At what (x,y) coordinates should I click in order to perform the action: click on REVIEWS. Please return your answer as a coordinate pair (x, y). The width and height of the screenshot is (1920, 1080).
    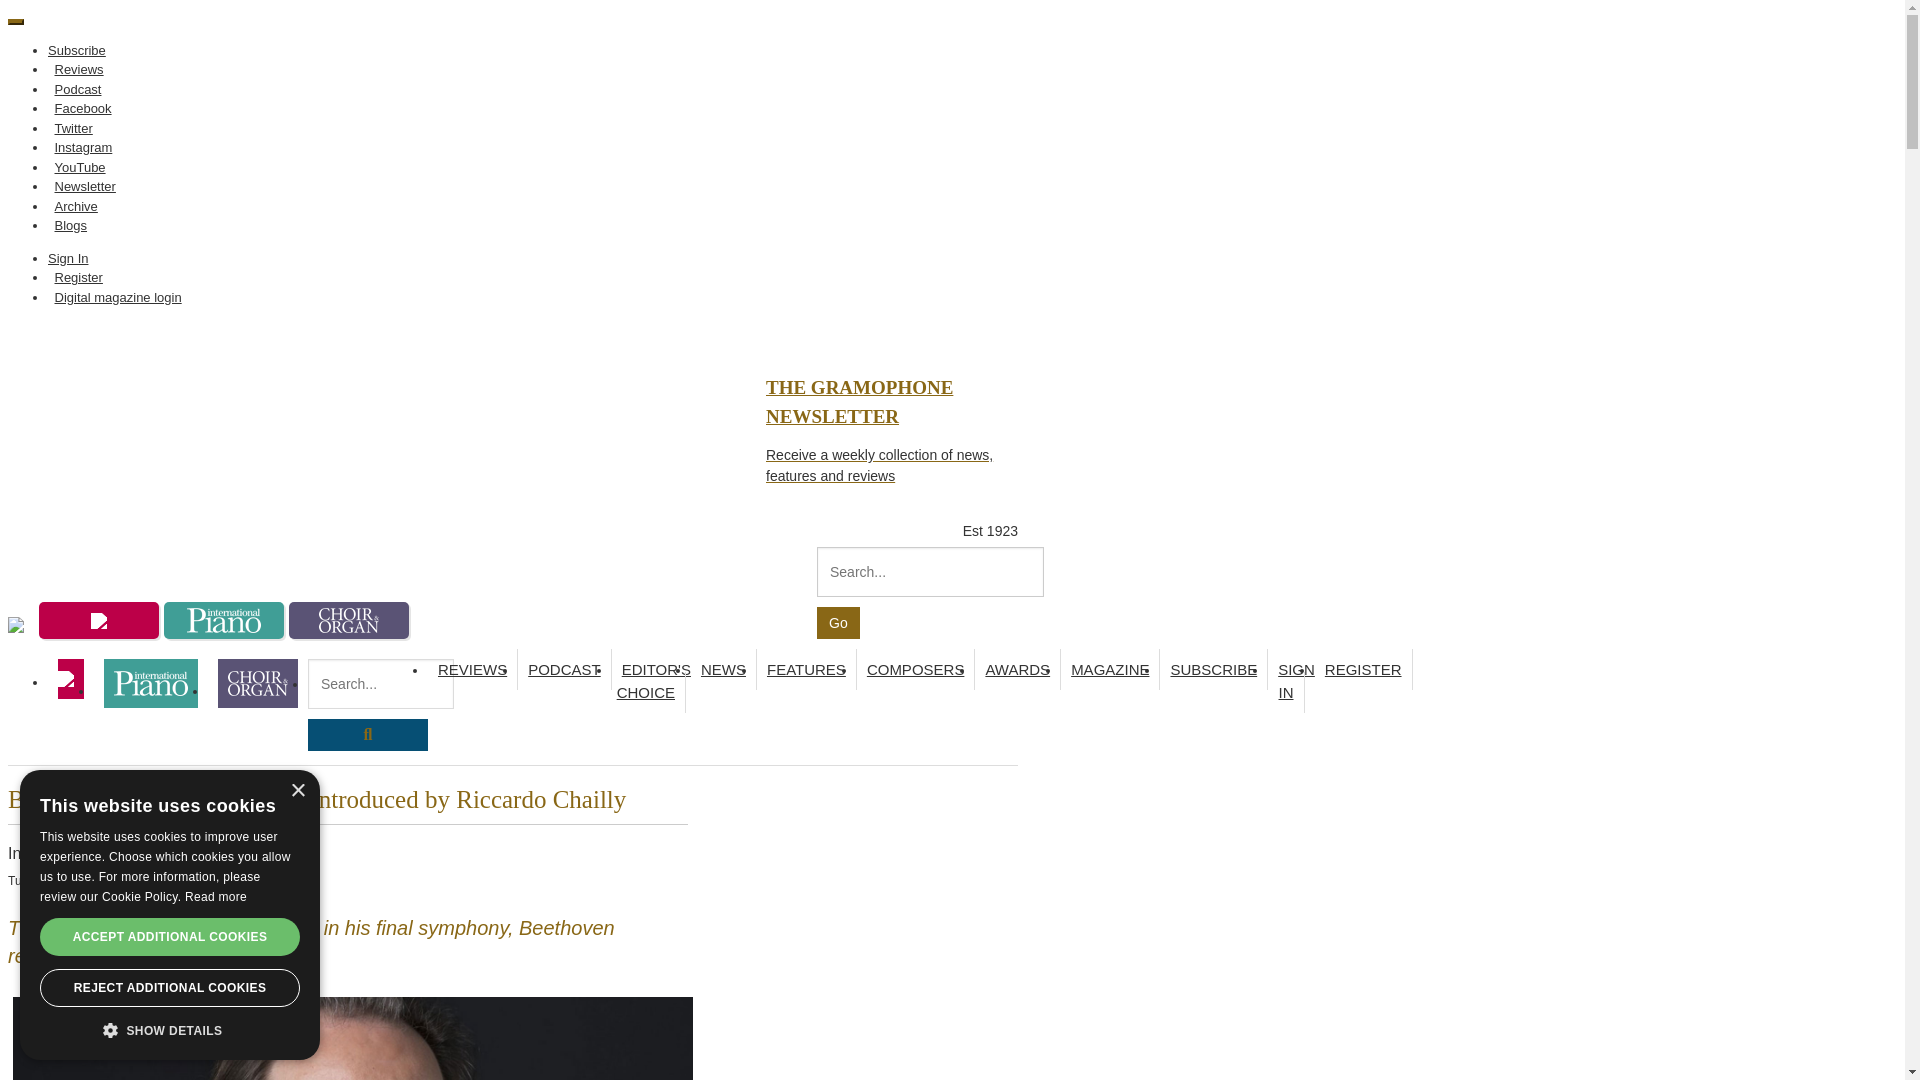
    Looking at the image, I should click on (473, 670).